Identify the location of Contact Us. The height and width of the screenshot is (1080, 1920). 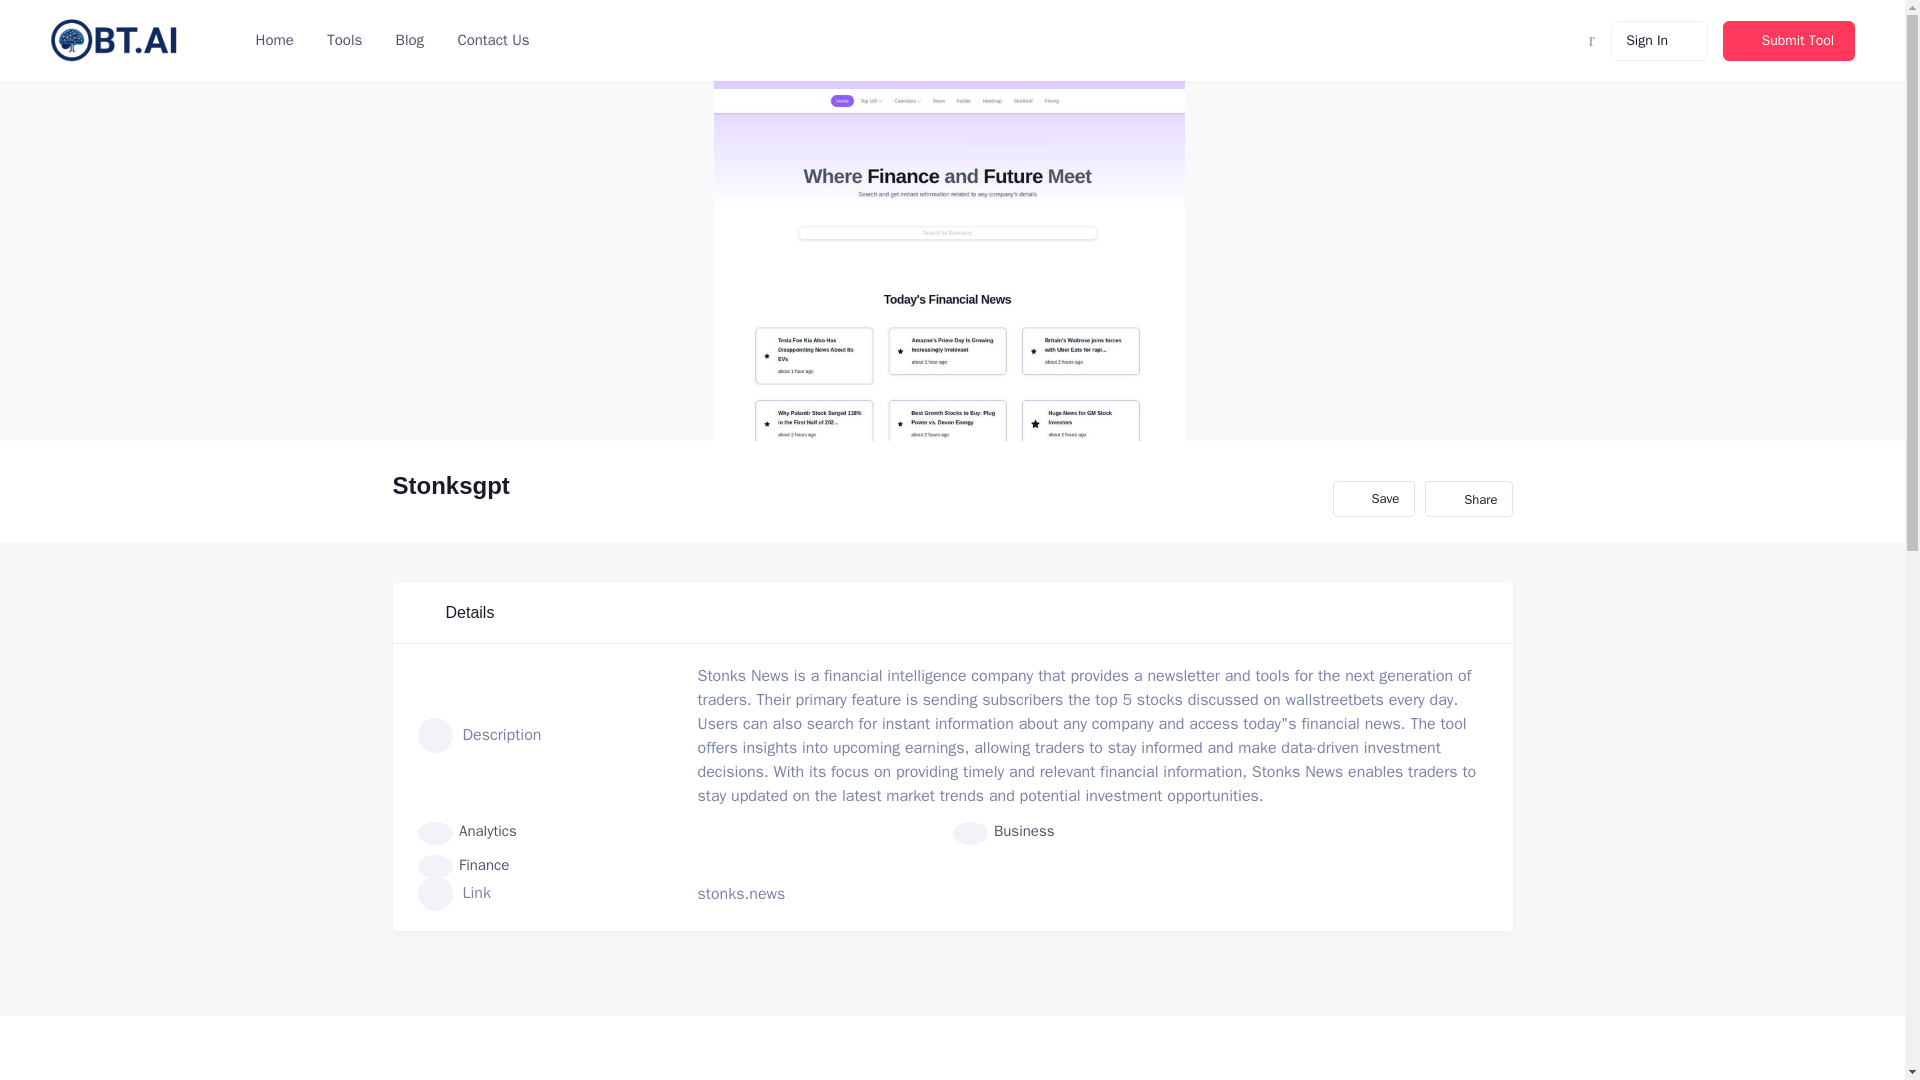
(491, 40).